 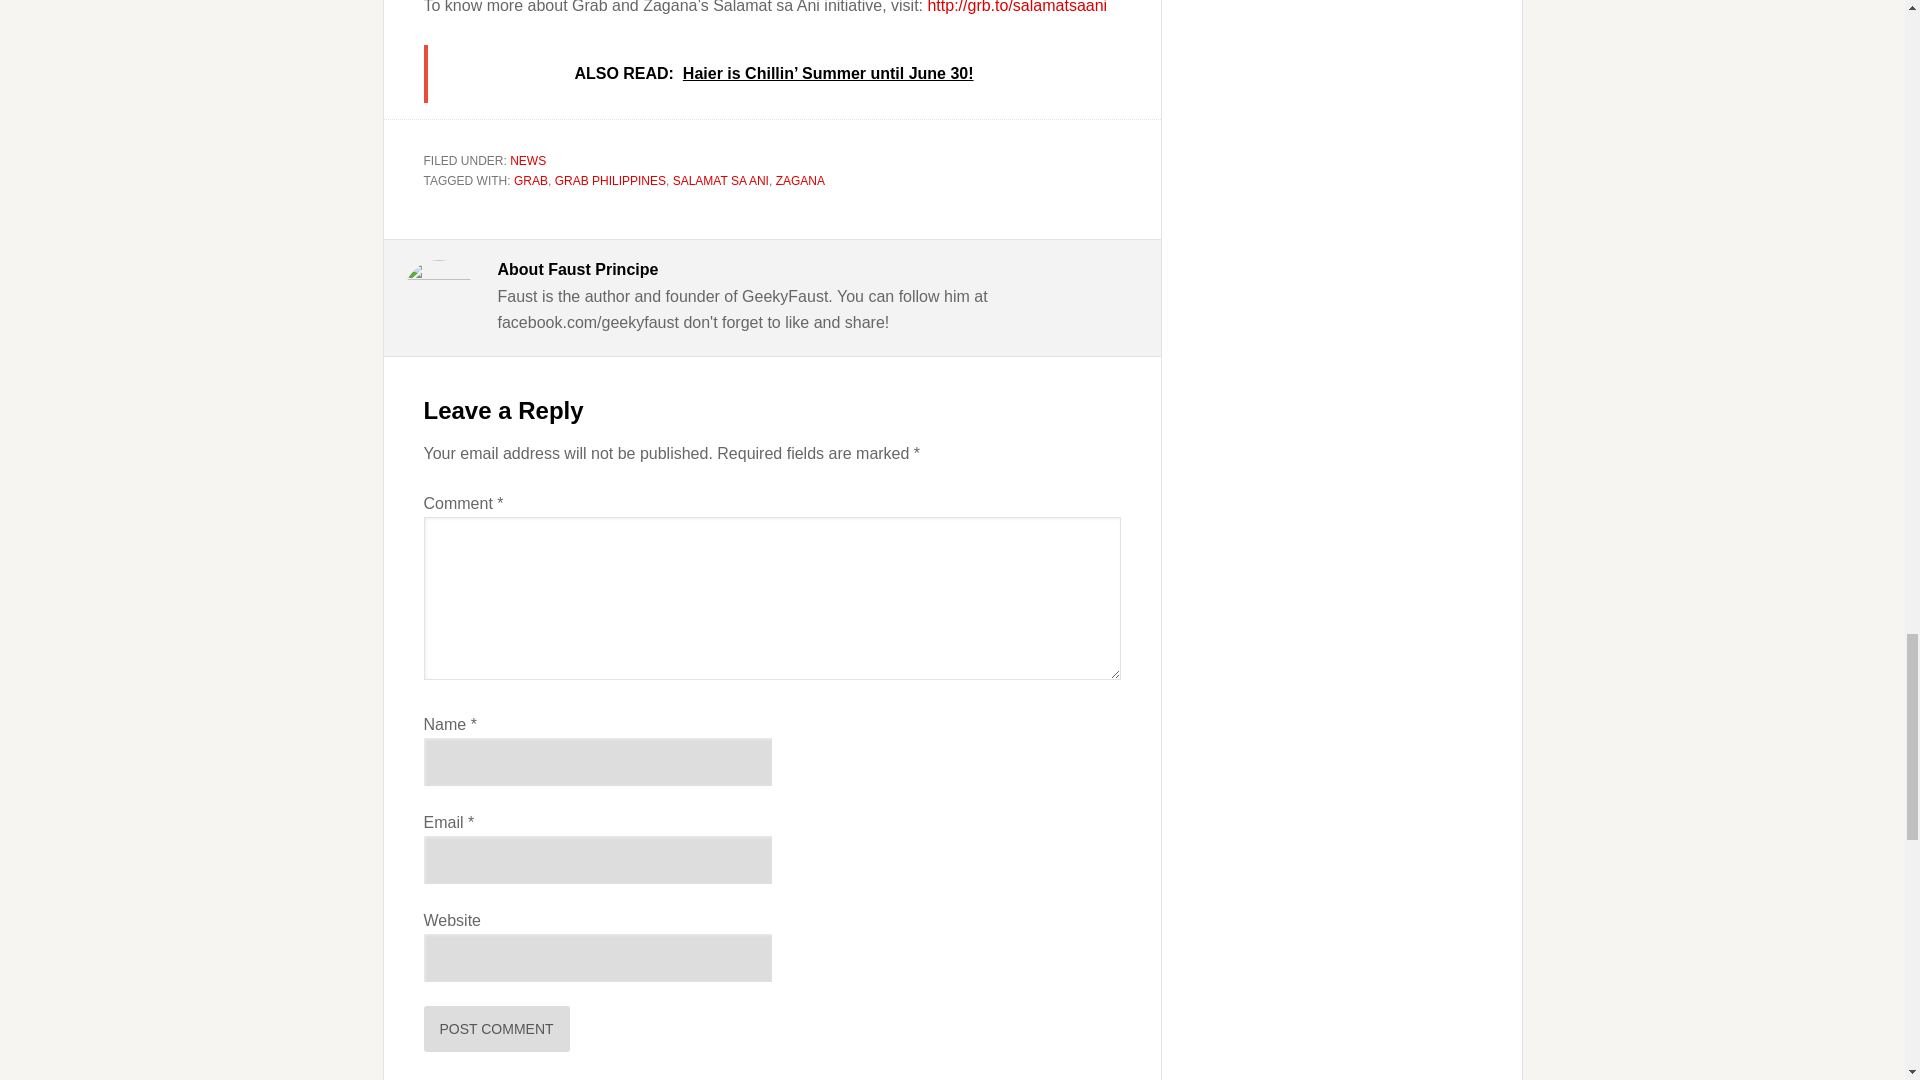 I want to click on SALAMAT SA ANI, so click(x=721, y=180).